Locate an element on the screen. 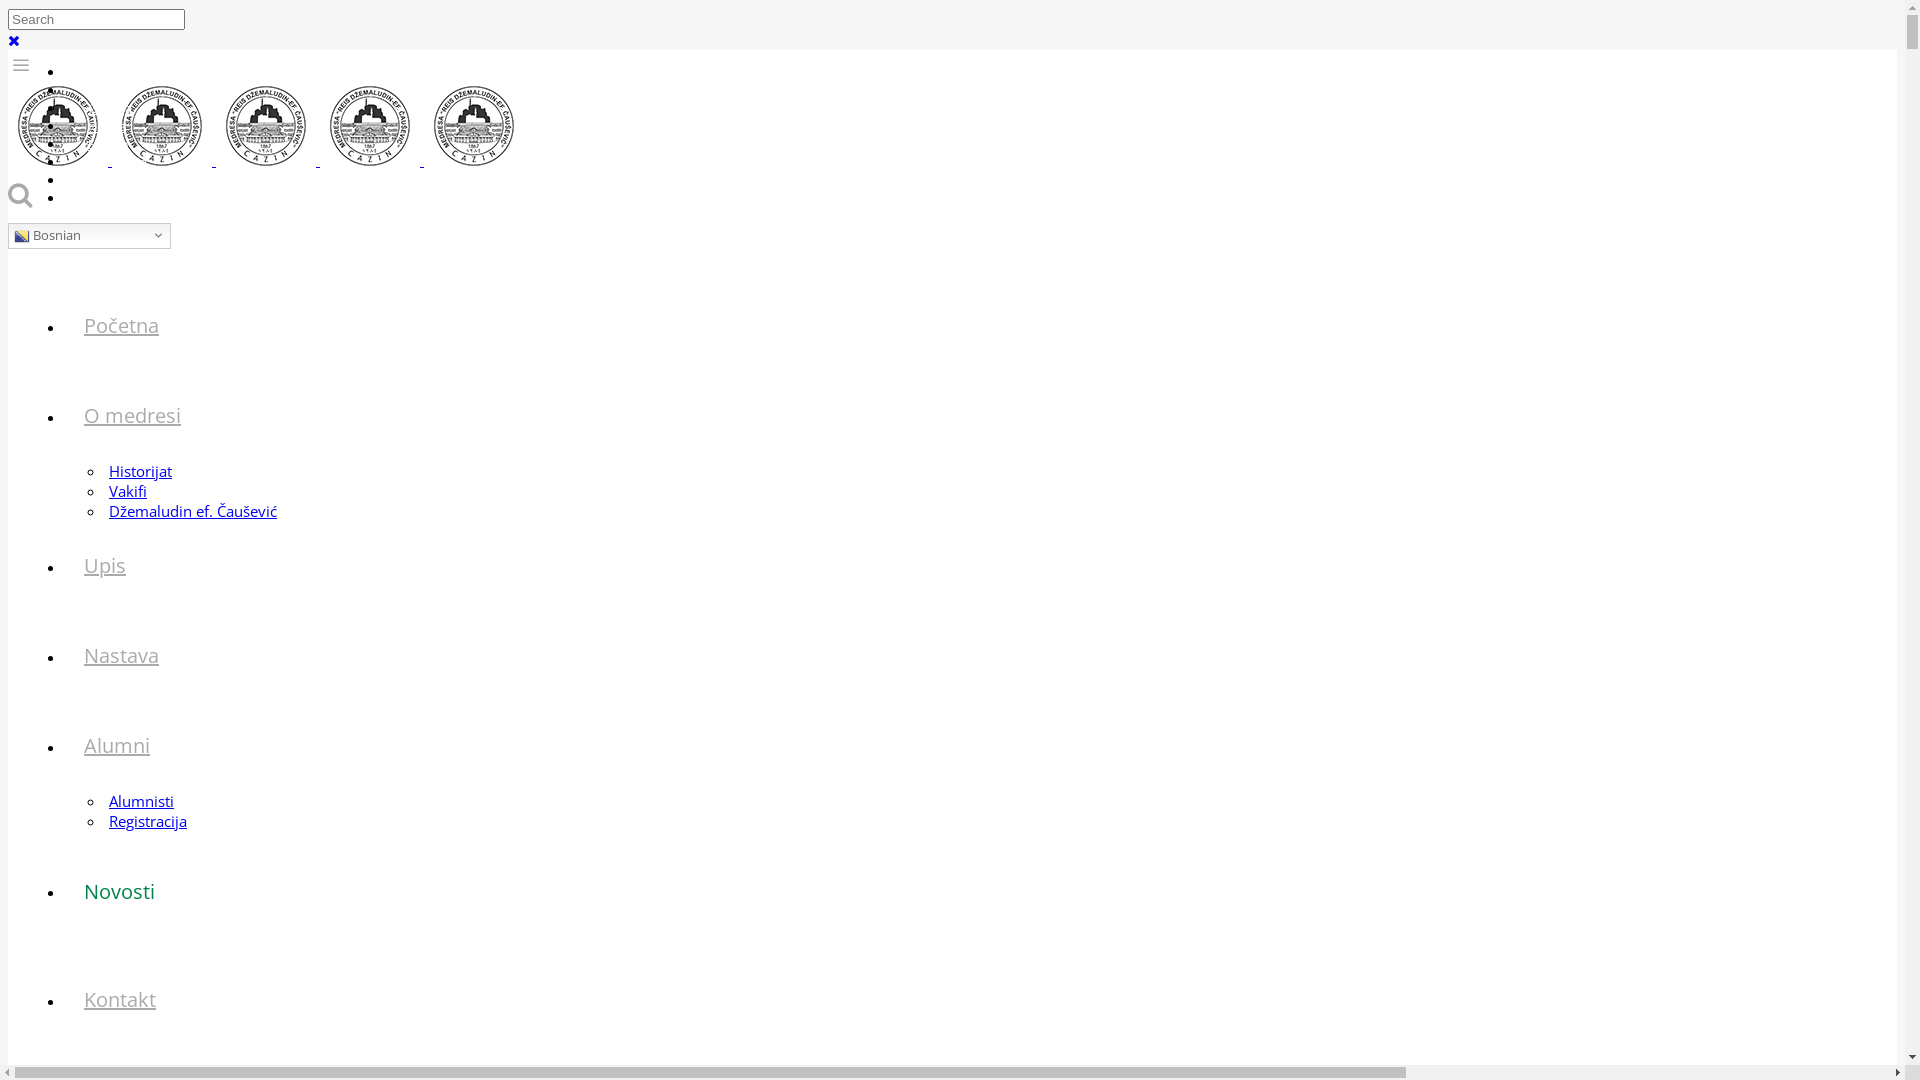 This screenshot has width=1920, height=1080. Historijat is located at coordinates (140, 471).